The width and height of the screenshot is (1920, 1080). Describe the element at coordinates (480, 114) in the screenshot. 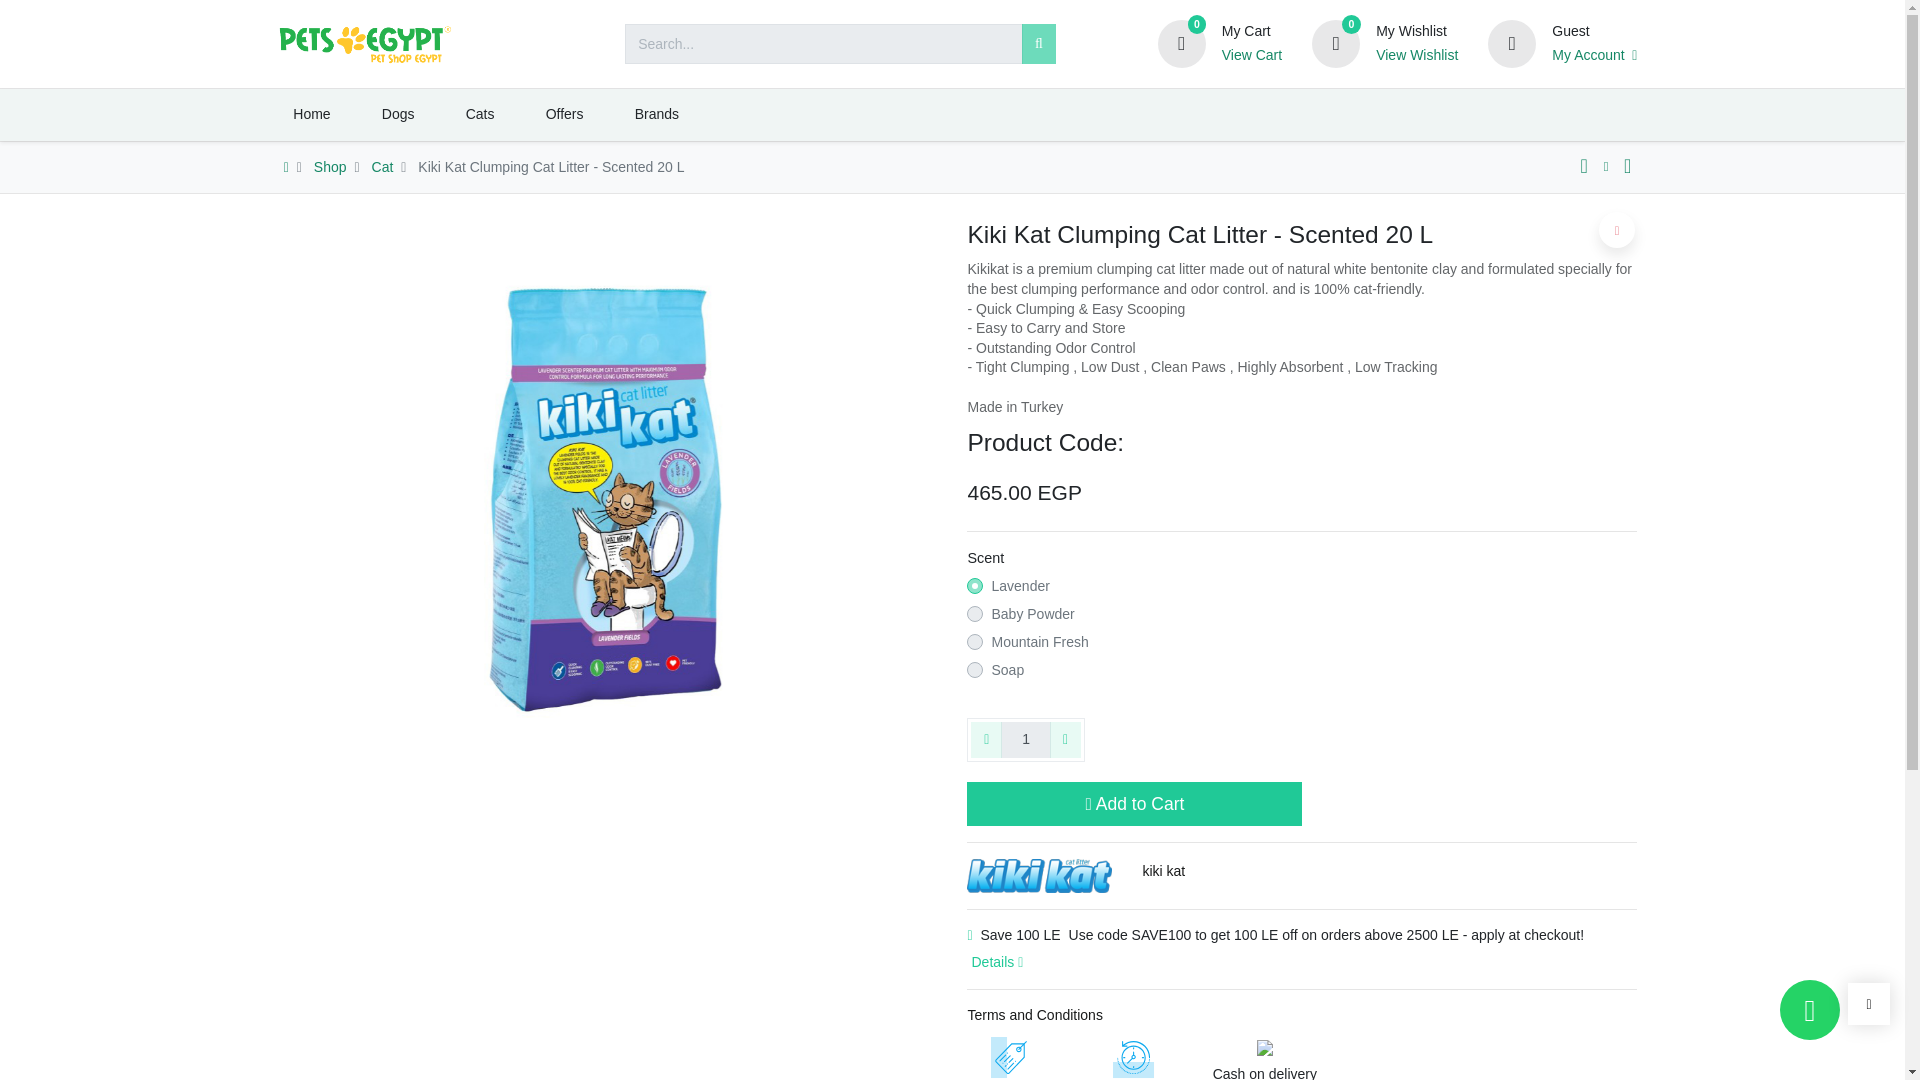

I see `Cats` at that location.